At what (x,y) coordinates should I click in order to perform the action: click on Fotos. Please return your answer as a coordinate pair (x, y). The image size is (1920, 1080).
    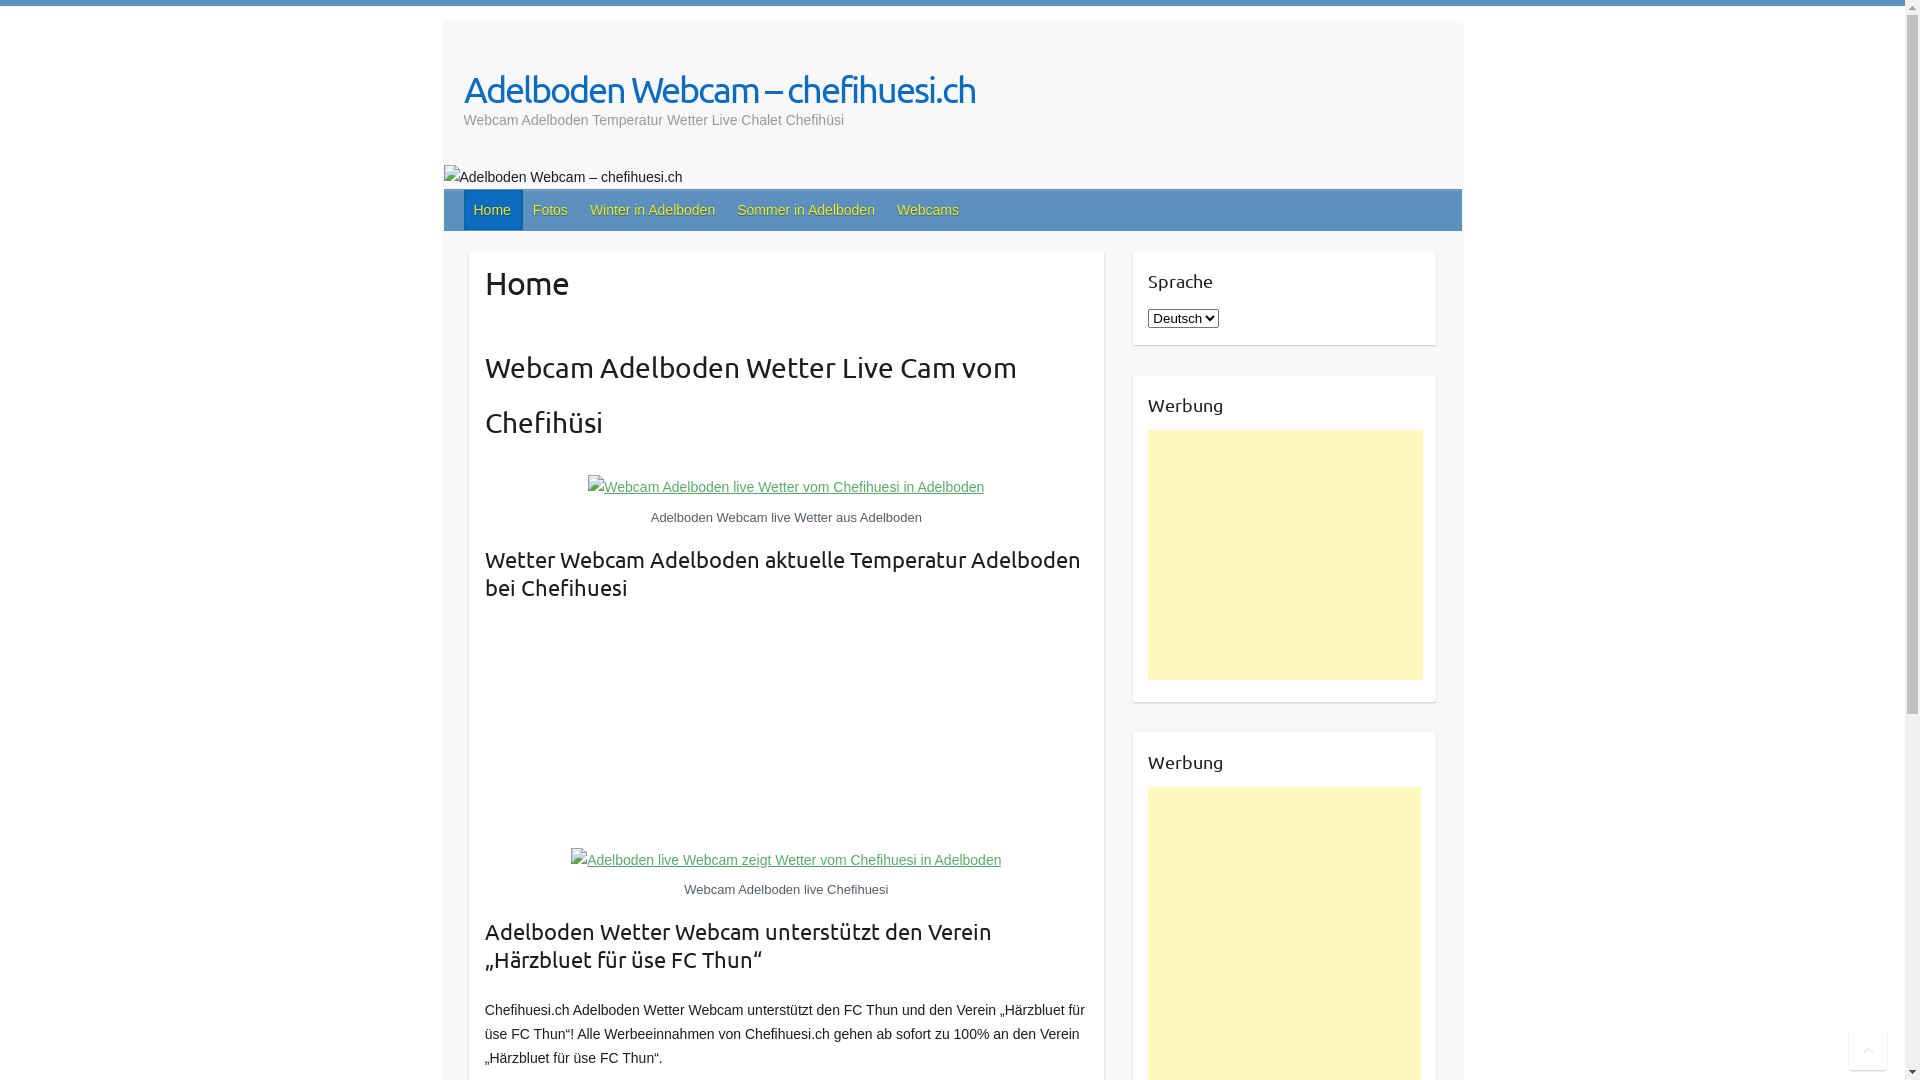
    Looking at the image, I should click on (552, 210).